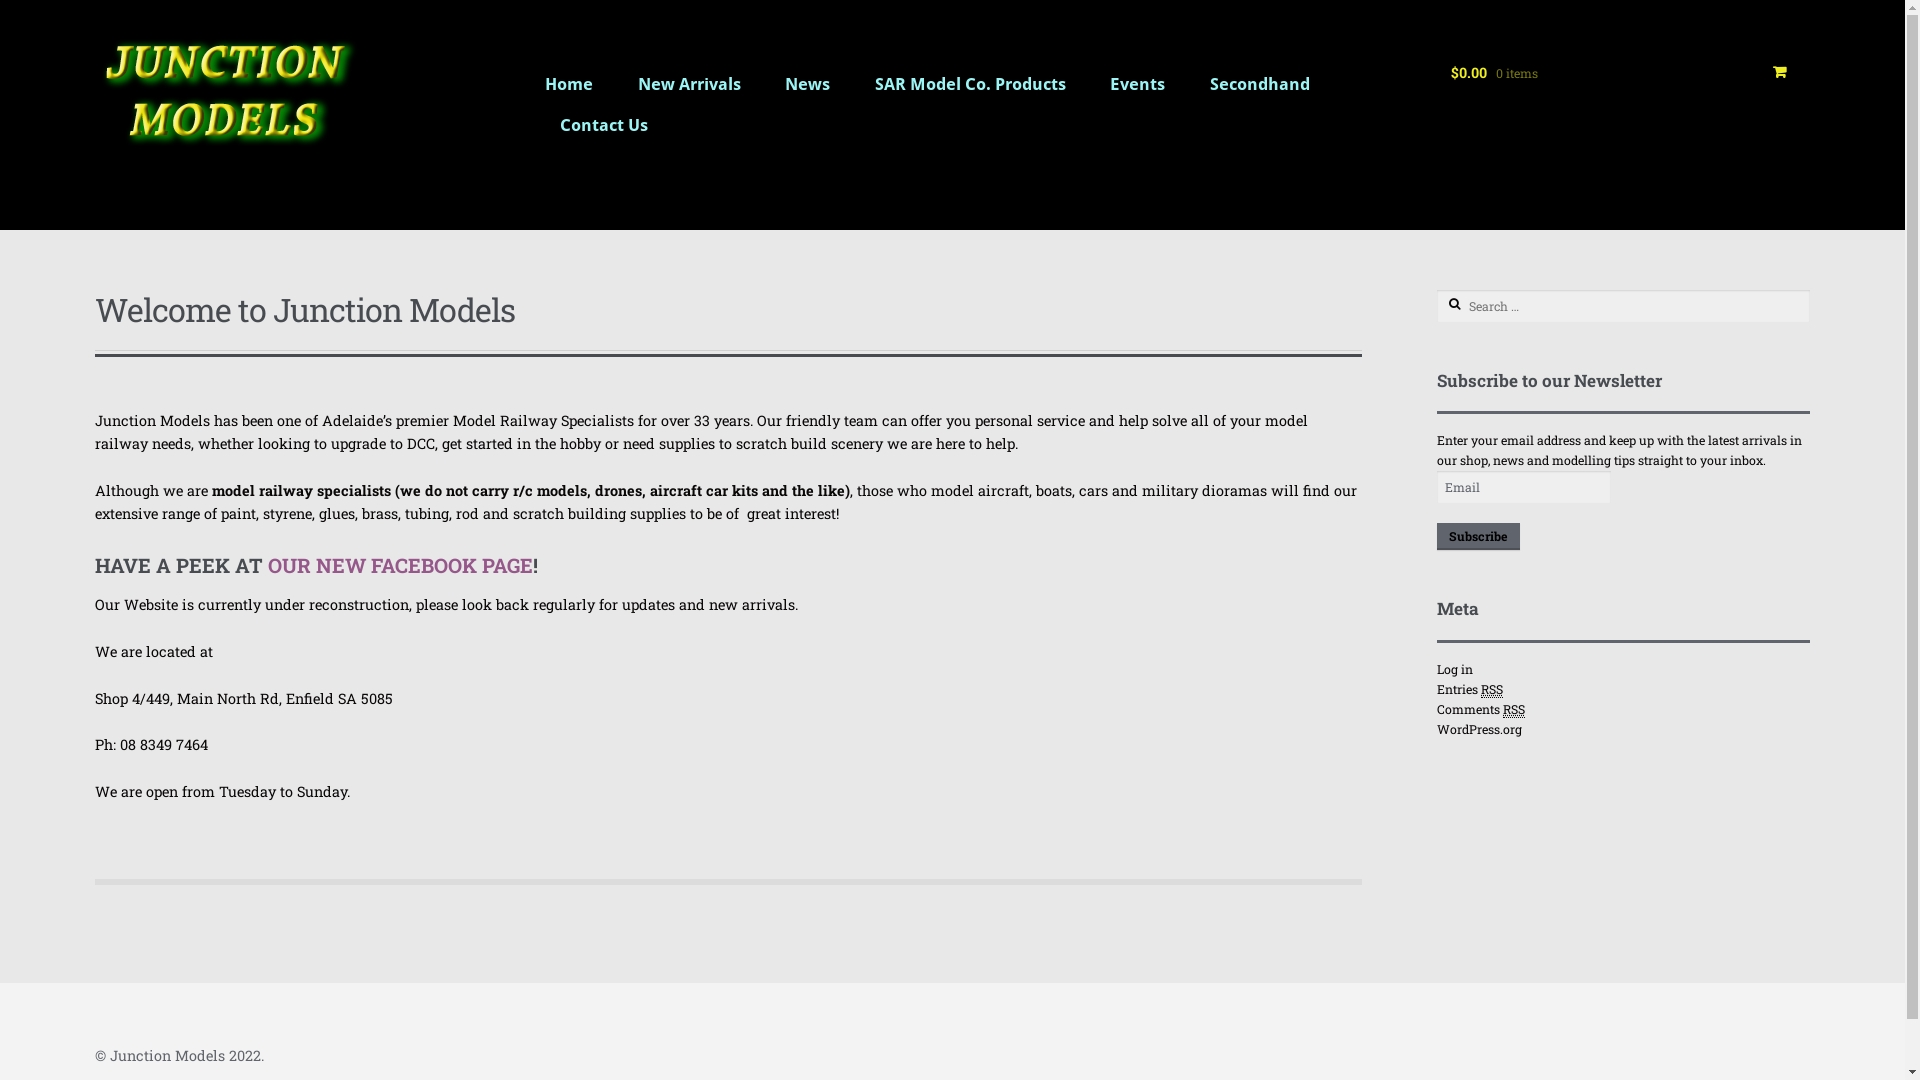  Describe the element at coordinates (1470, 304) in the screenshot. I see `Search` at that location.